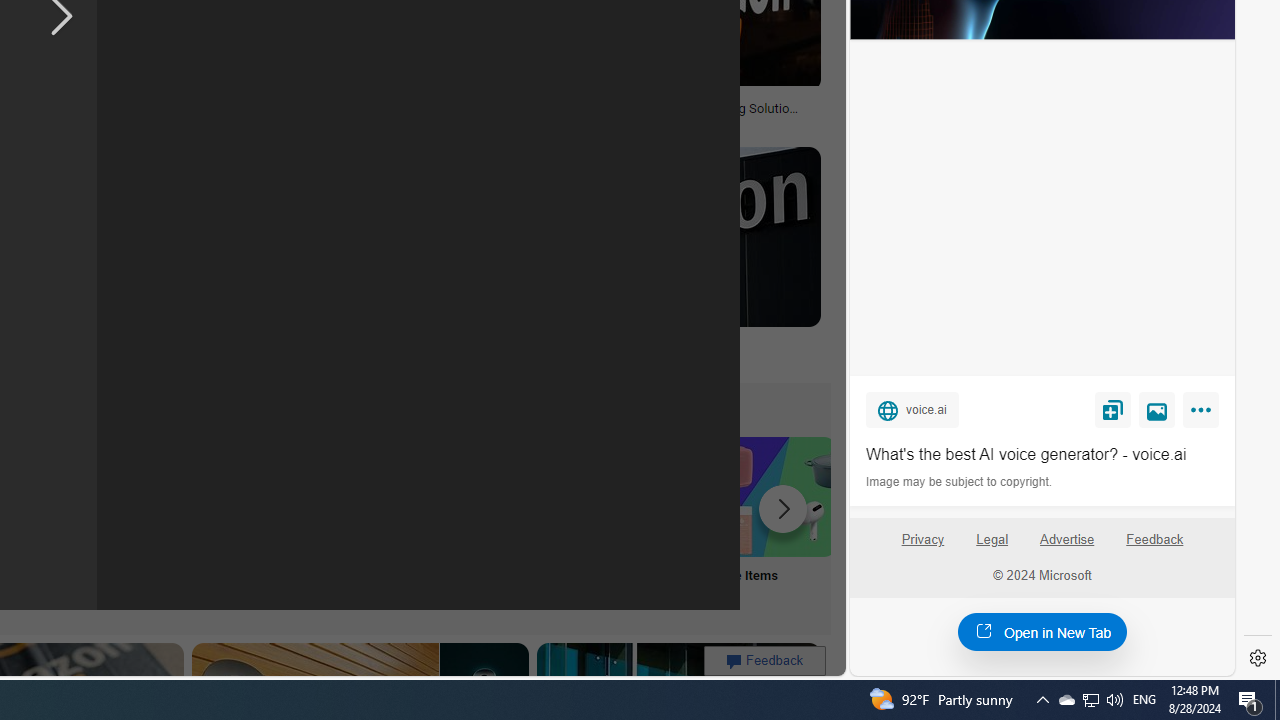 Image resolution: width=1280 pixels, height=720 pixels. Describe the element at coordinates (248, 496) in the screenshot. I see `Amazon Online Shopping Homepage` at that location.